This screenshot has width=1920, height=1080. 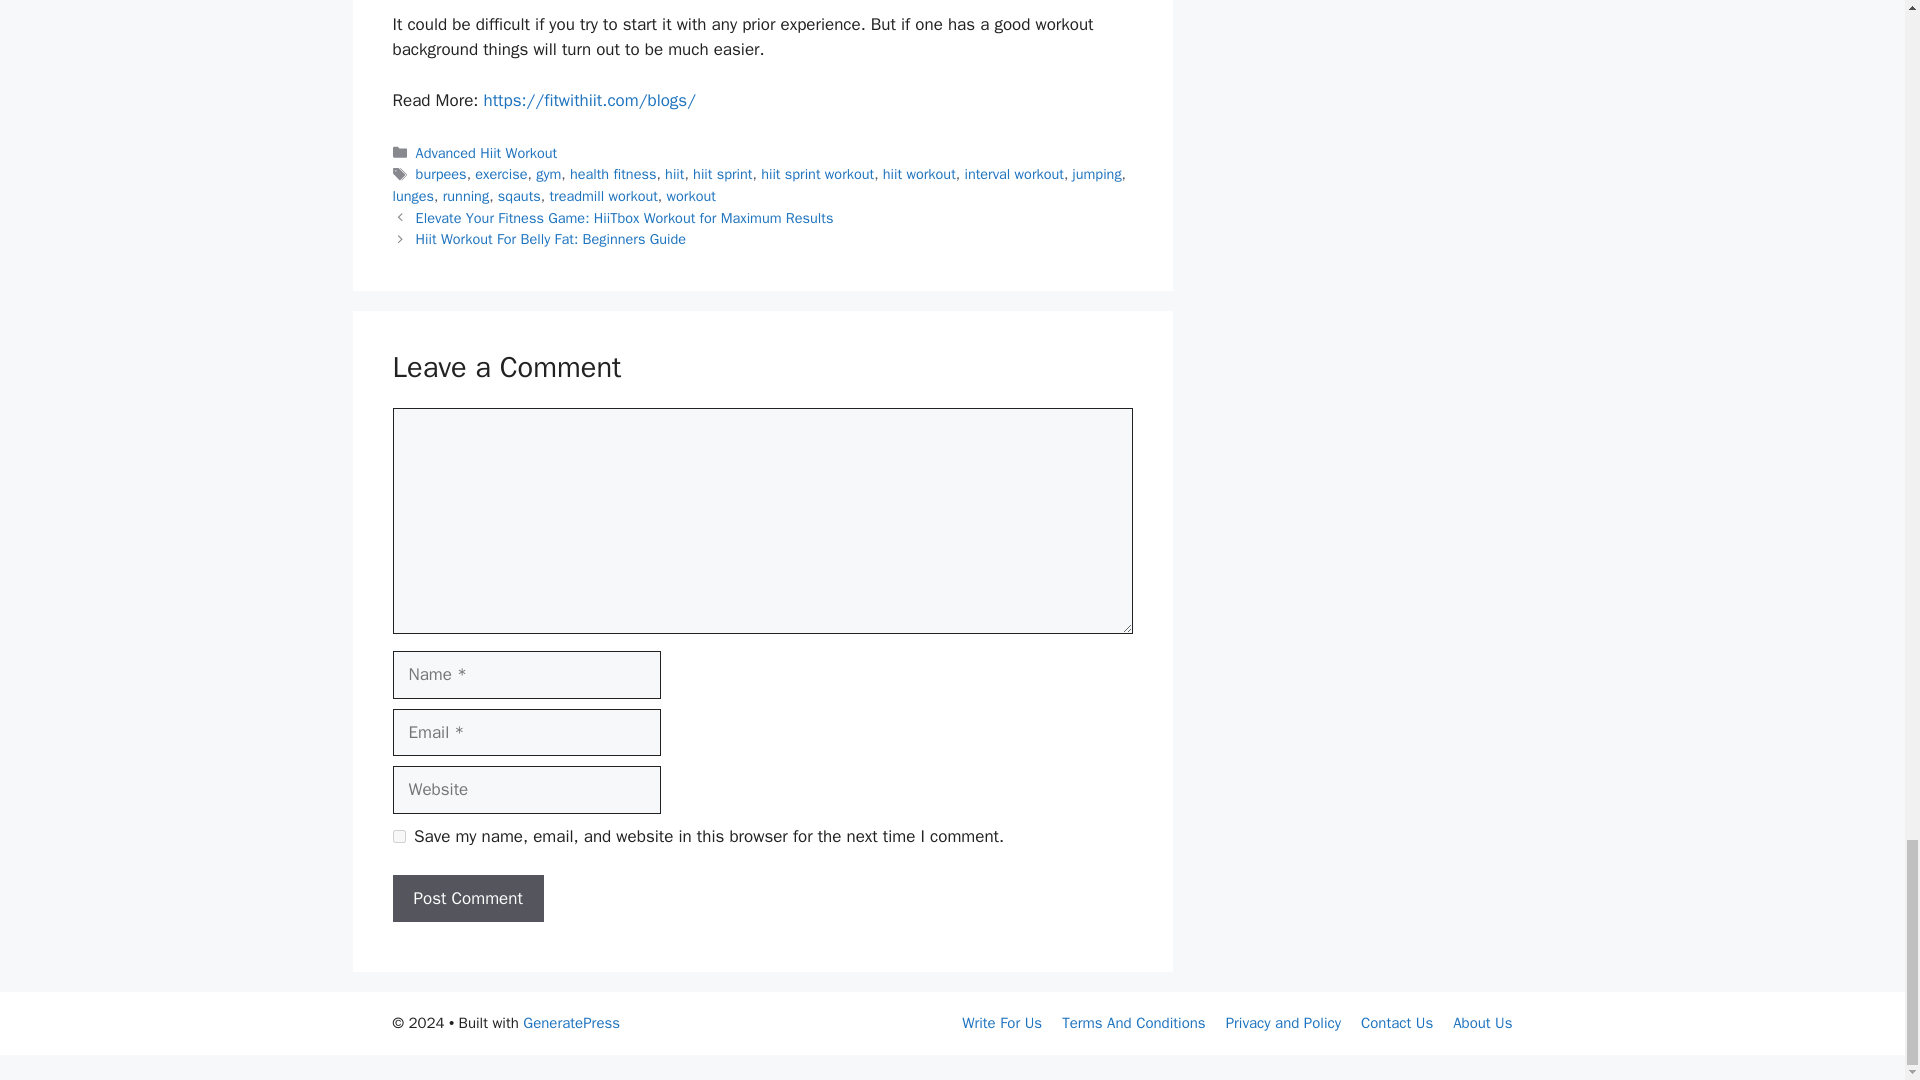 What do you see at coordinates (1002, 1023) in the screenshot?
I see `Write For Us` at bounding box center [1002, 1023].